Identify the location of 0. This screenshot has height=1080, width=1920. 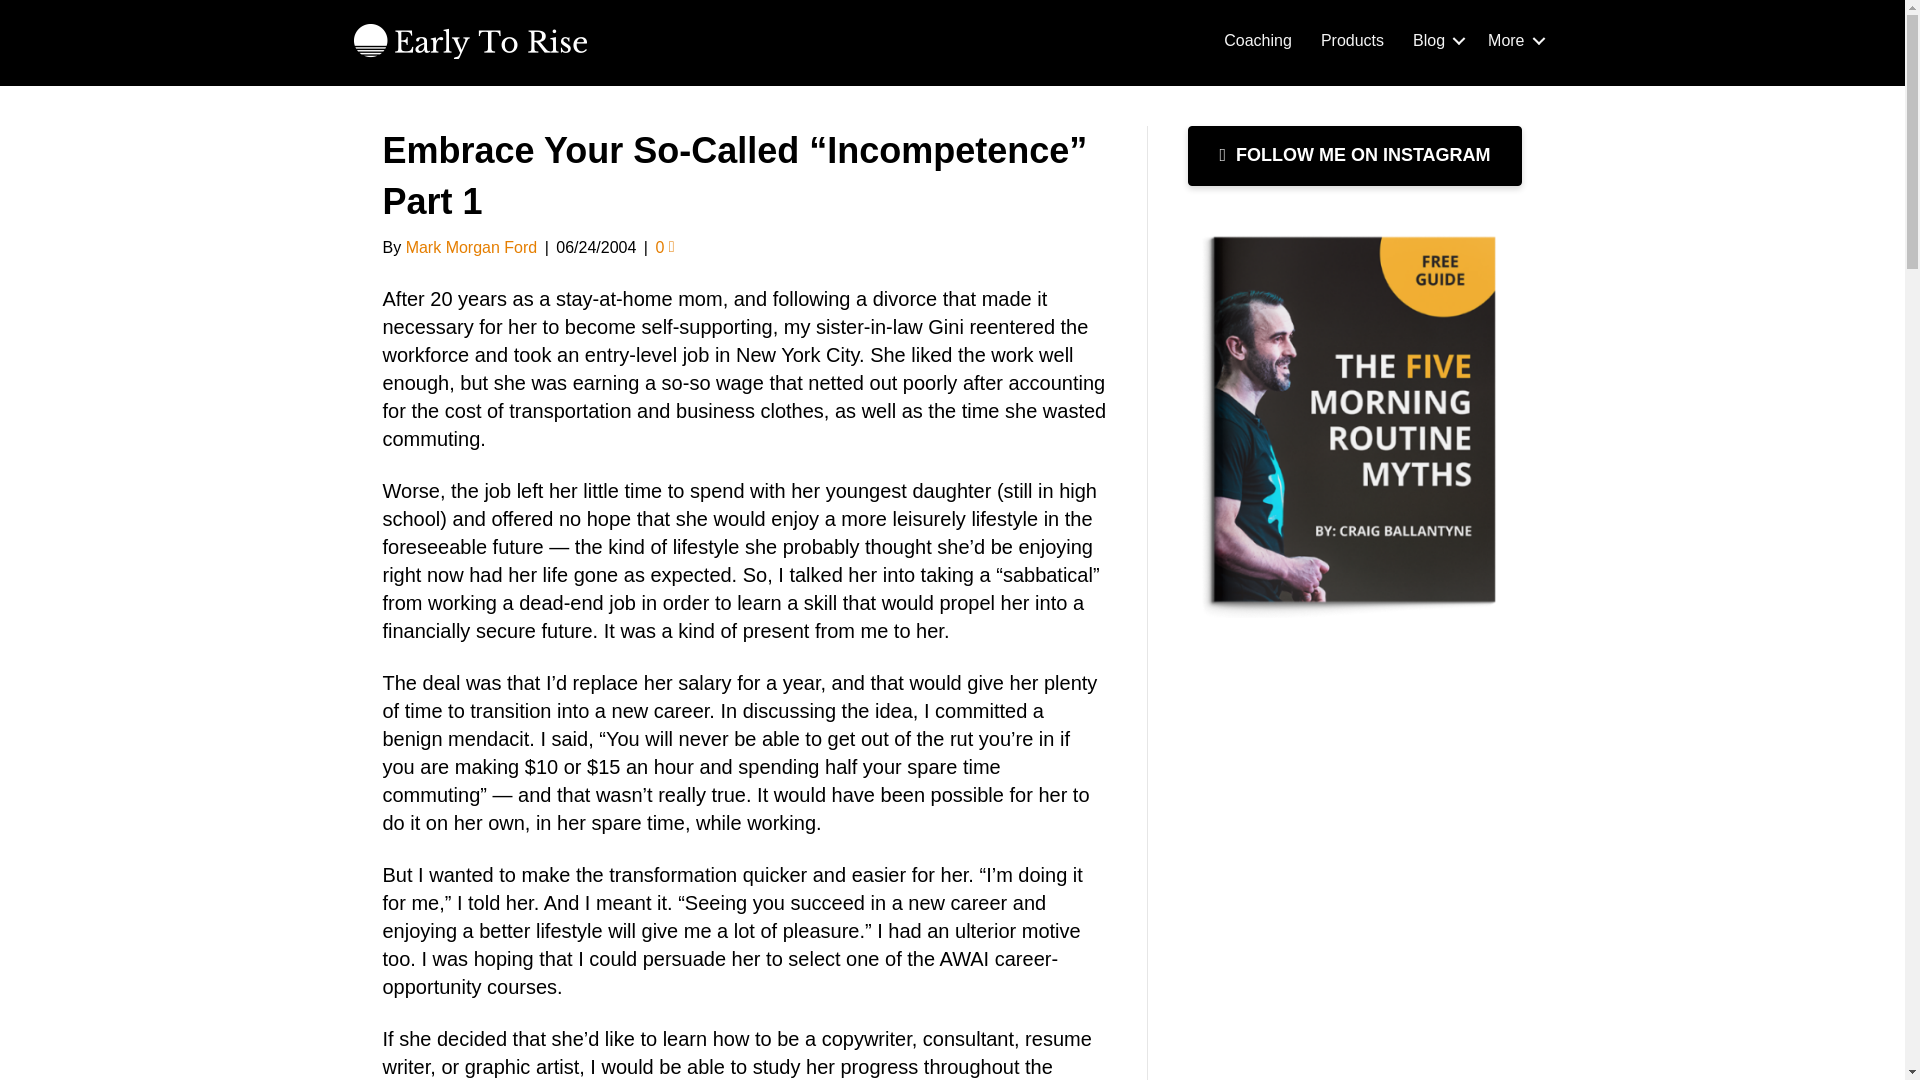
(664, 246).